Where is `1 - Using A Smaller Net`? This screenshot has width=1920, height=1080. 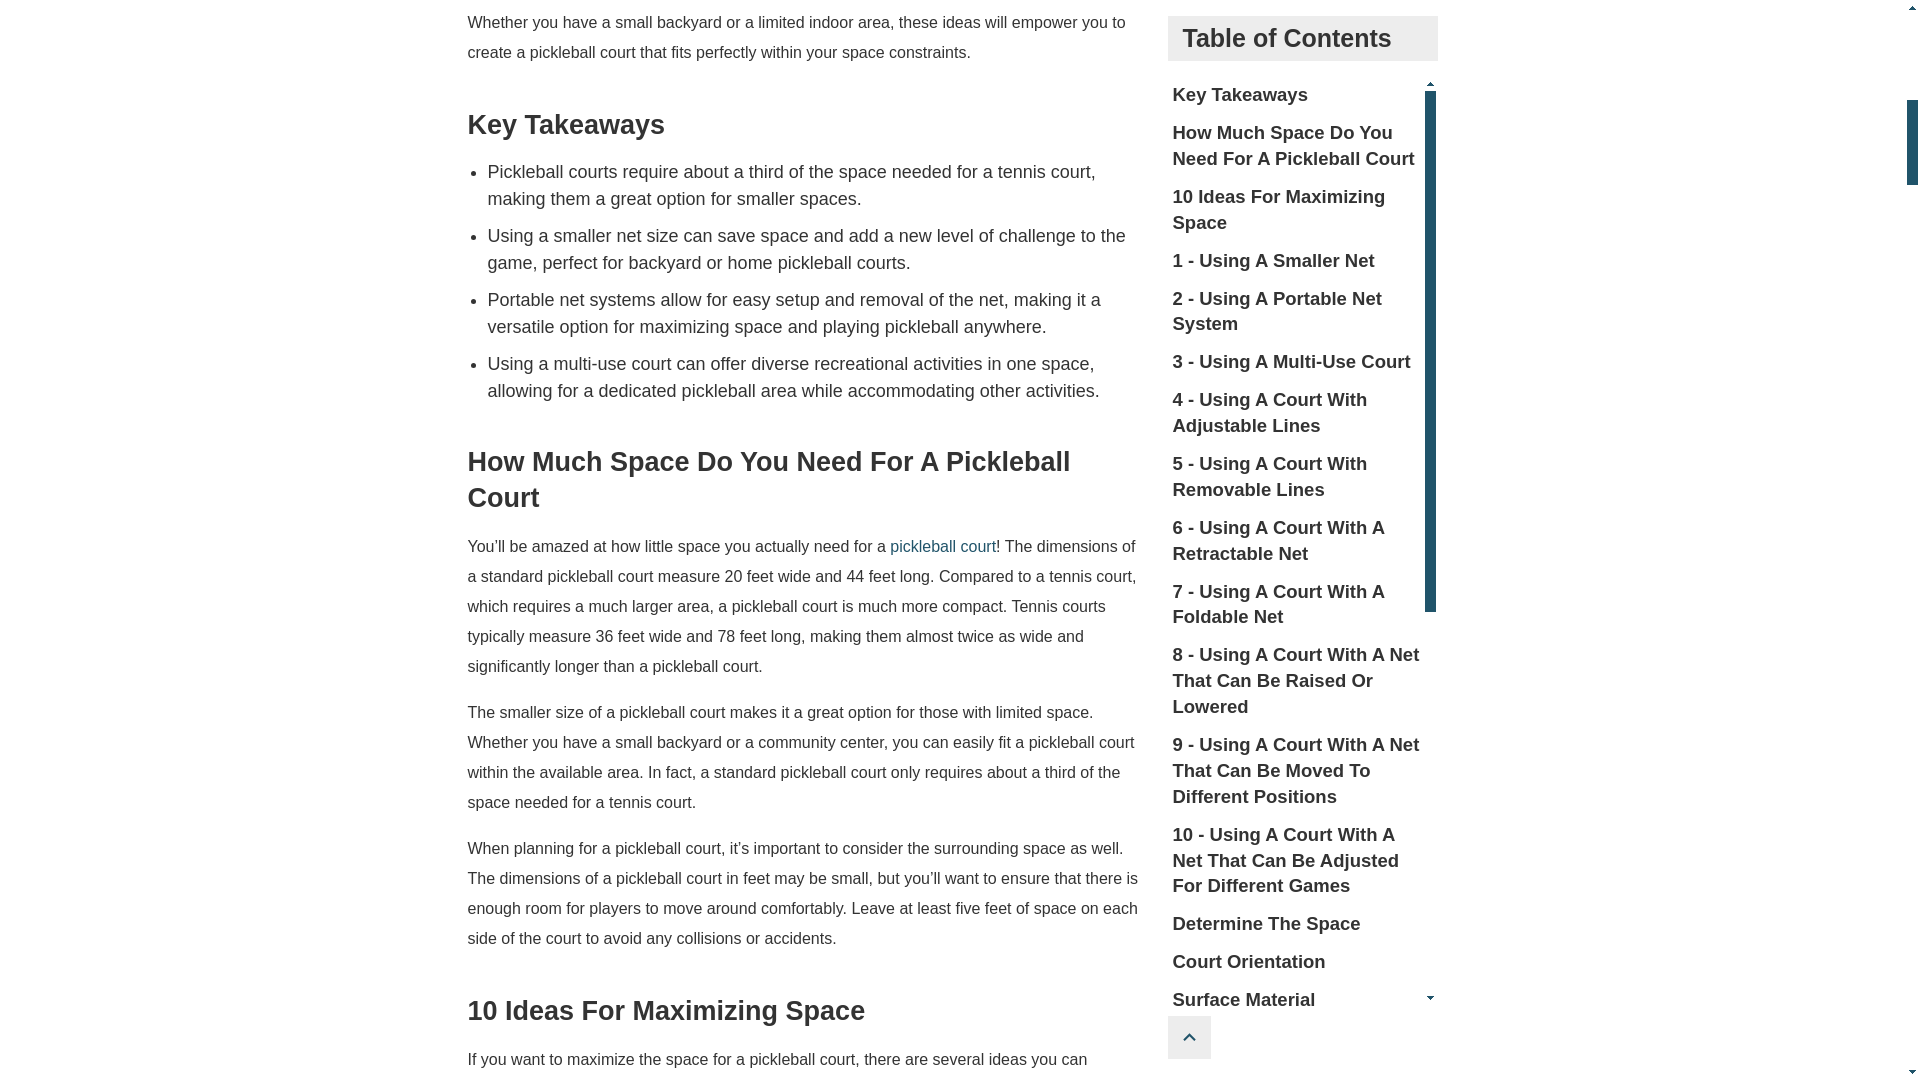 1 - Using A Smaller Net is located at coordinates (1296, 100).